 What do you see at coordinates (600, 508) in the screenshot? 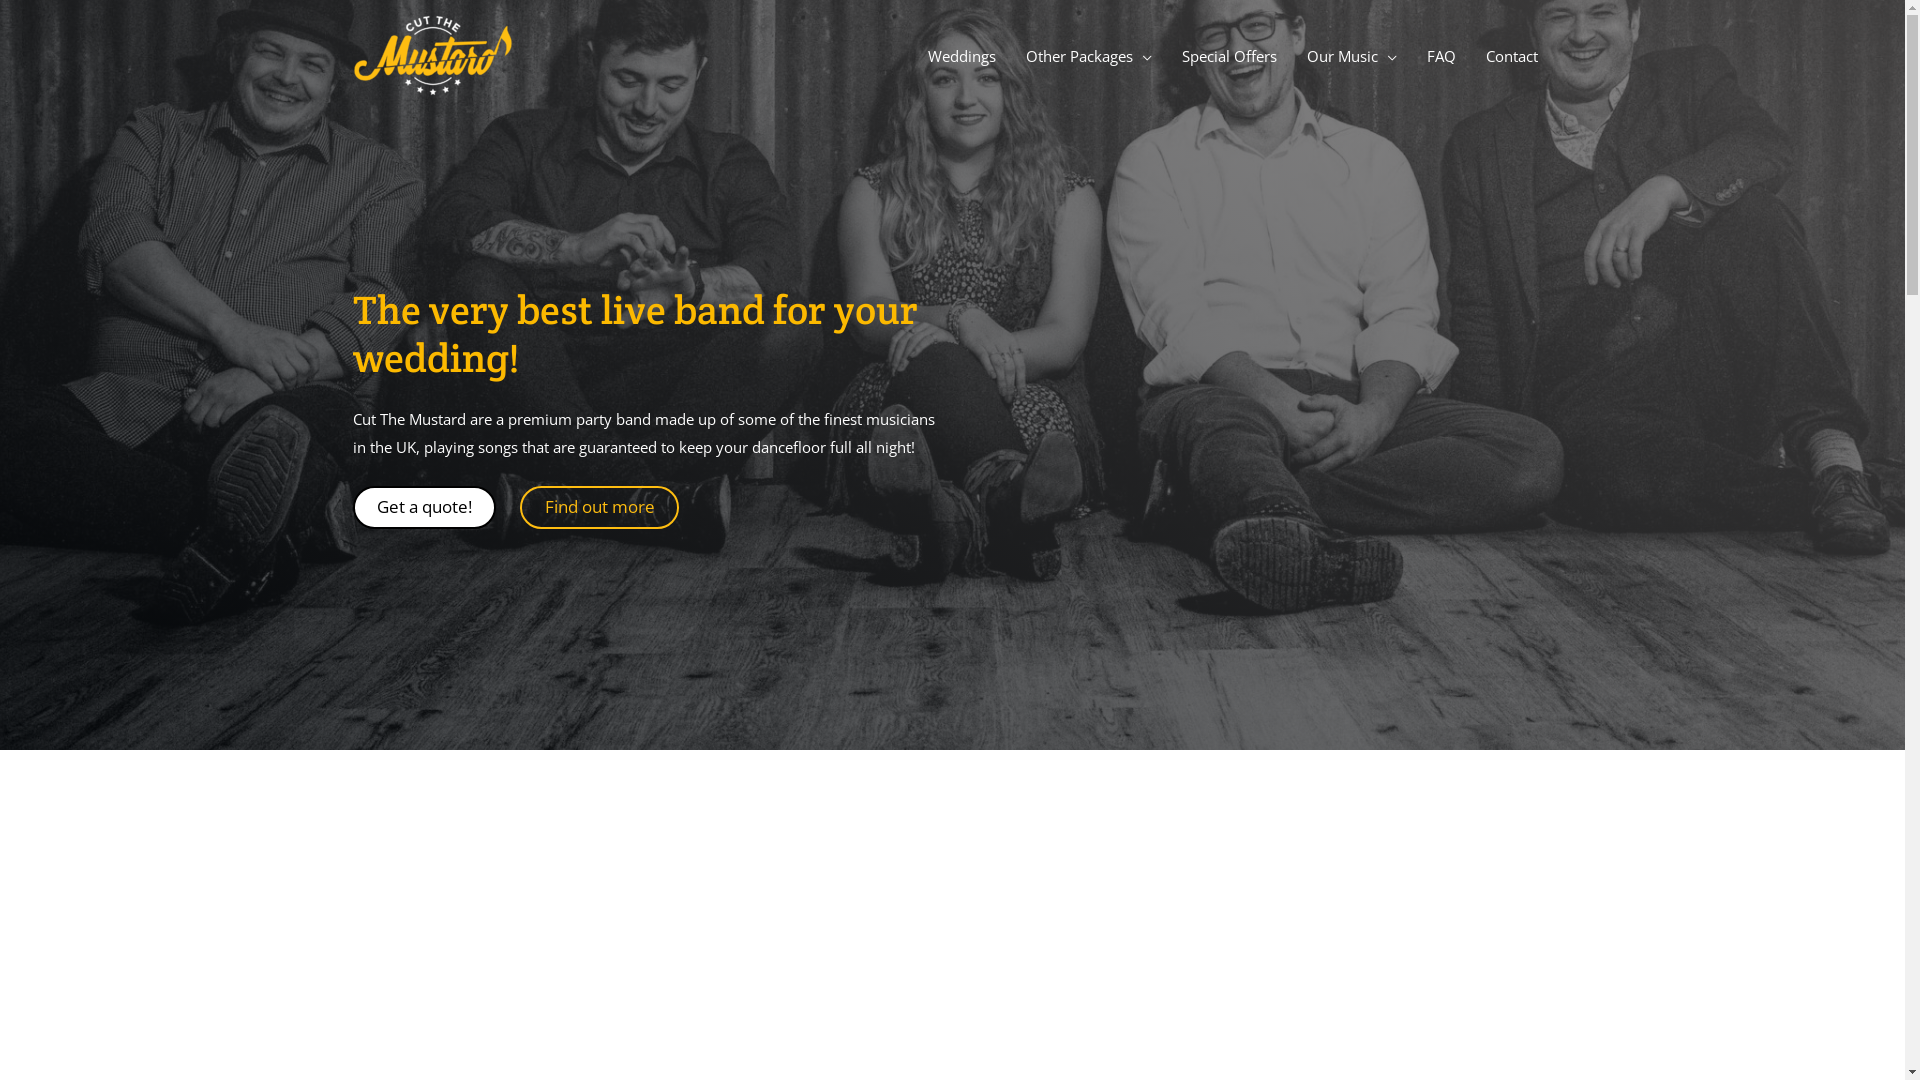
I see `Find out more` at bounding box center [600, 508].